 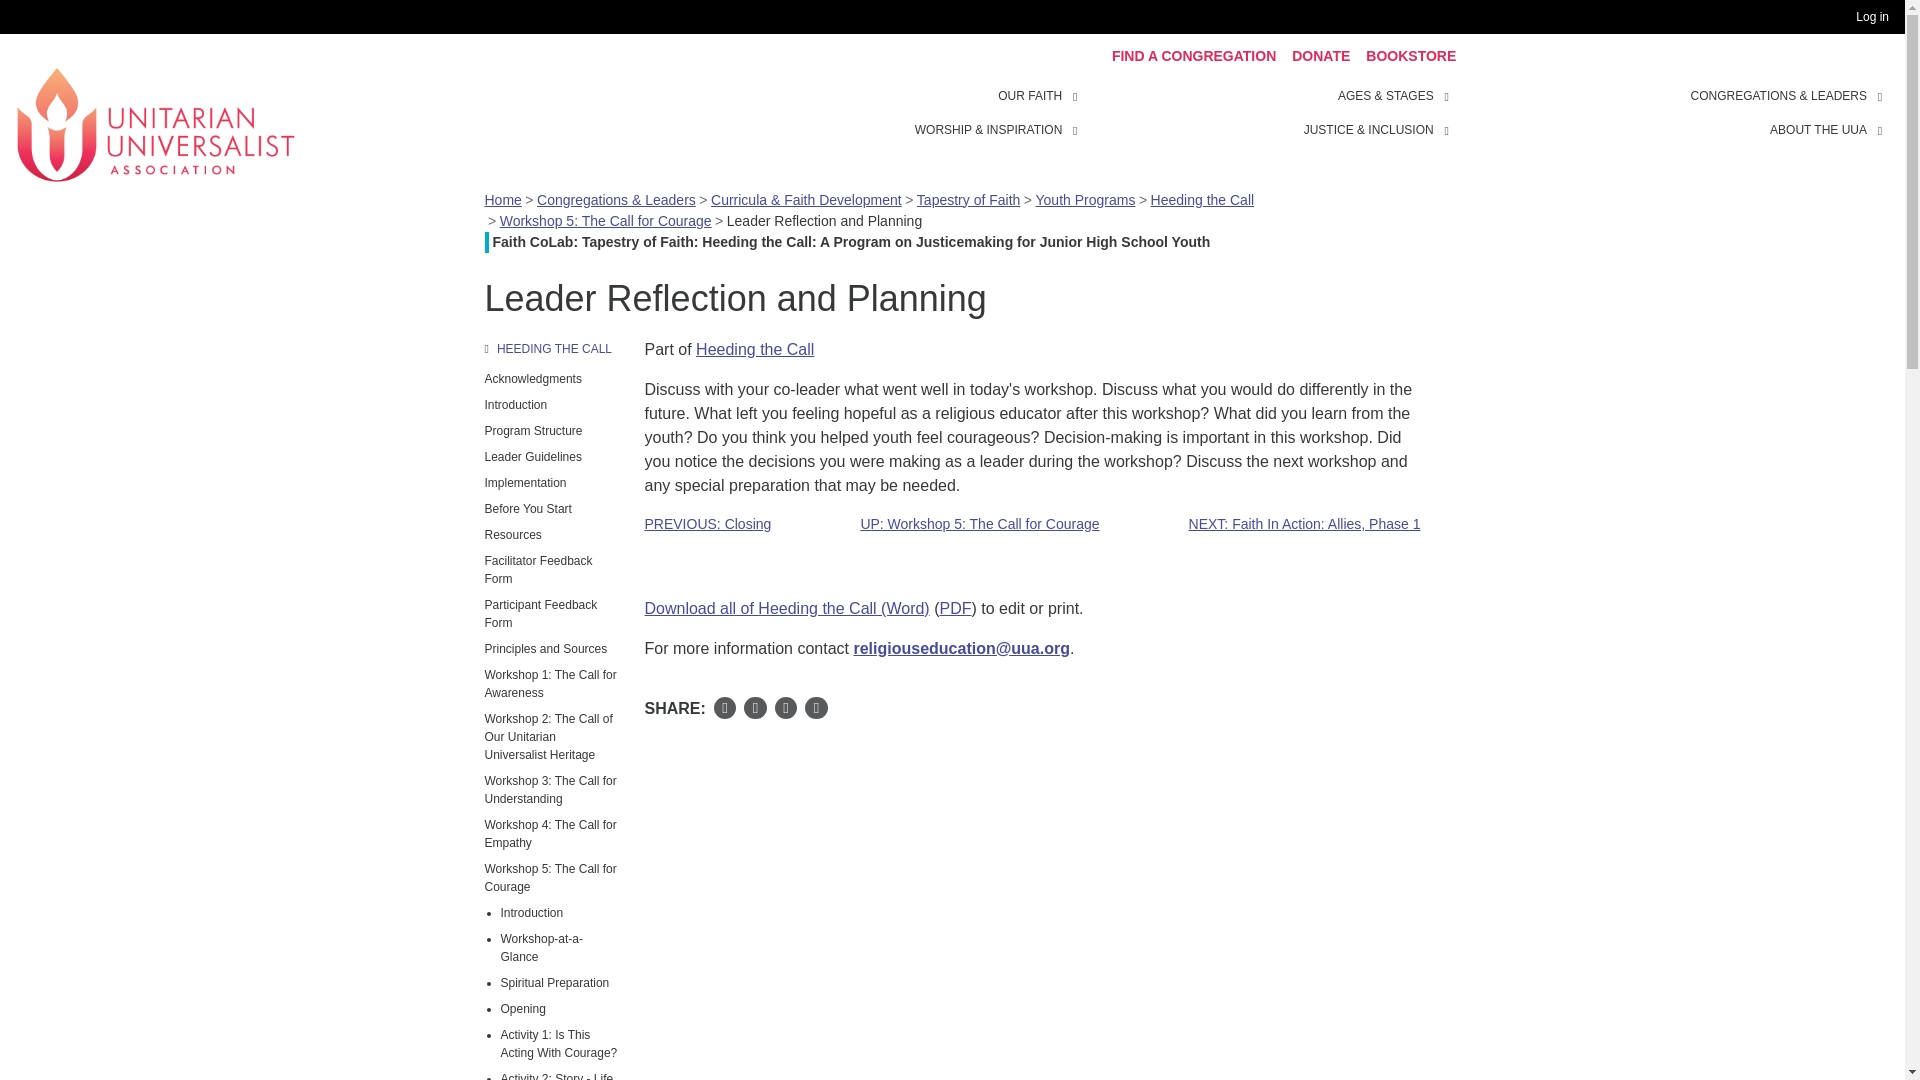 I want to click on Go up this menu, so click(x=552, y=348).